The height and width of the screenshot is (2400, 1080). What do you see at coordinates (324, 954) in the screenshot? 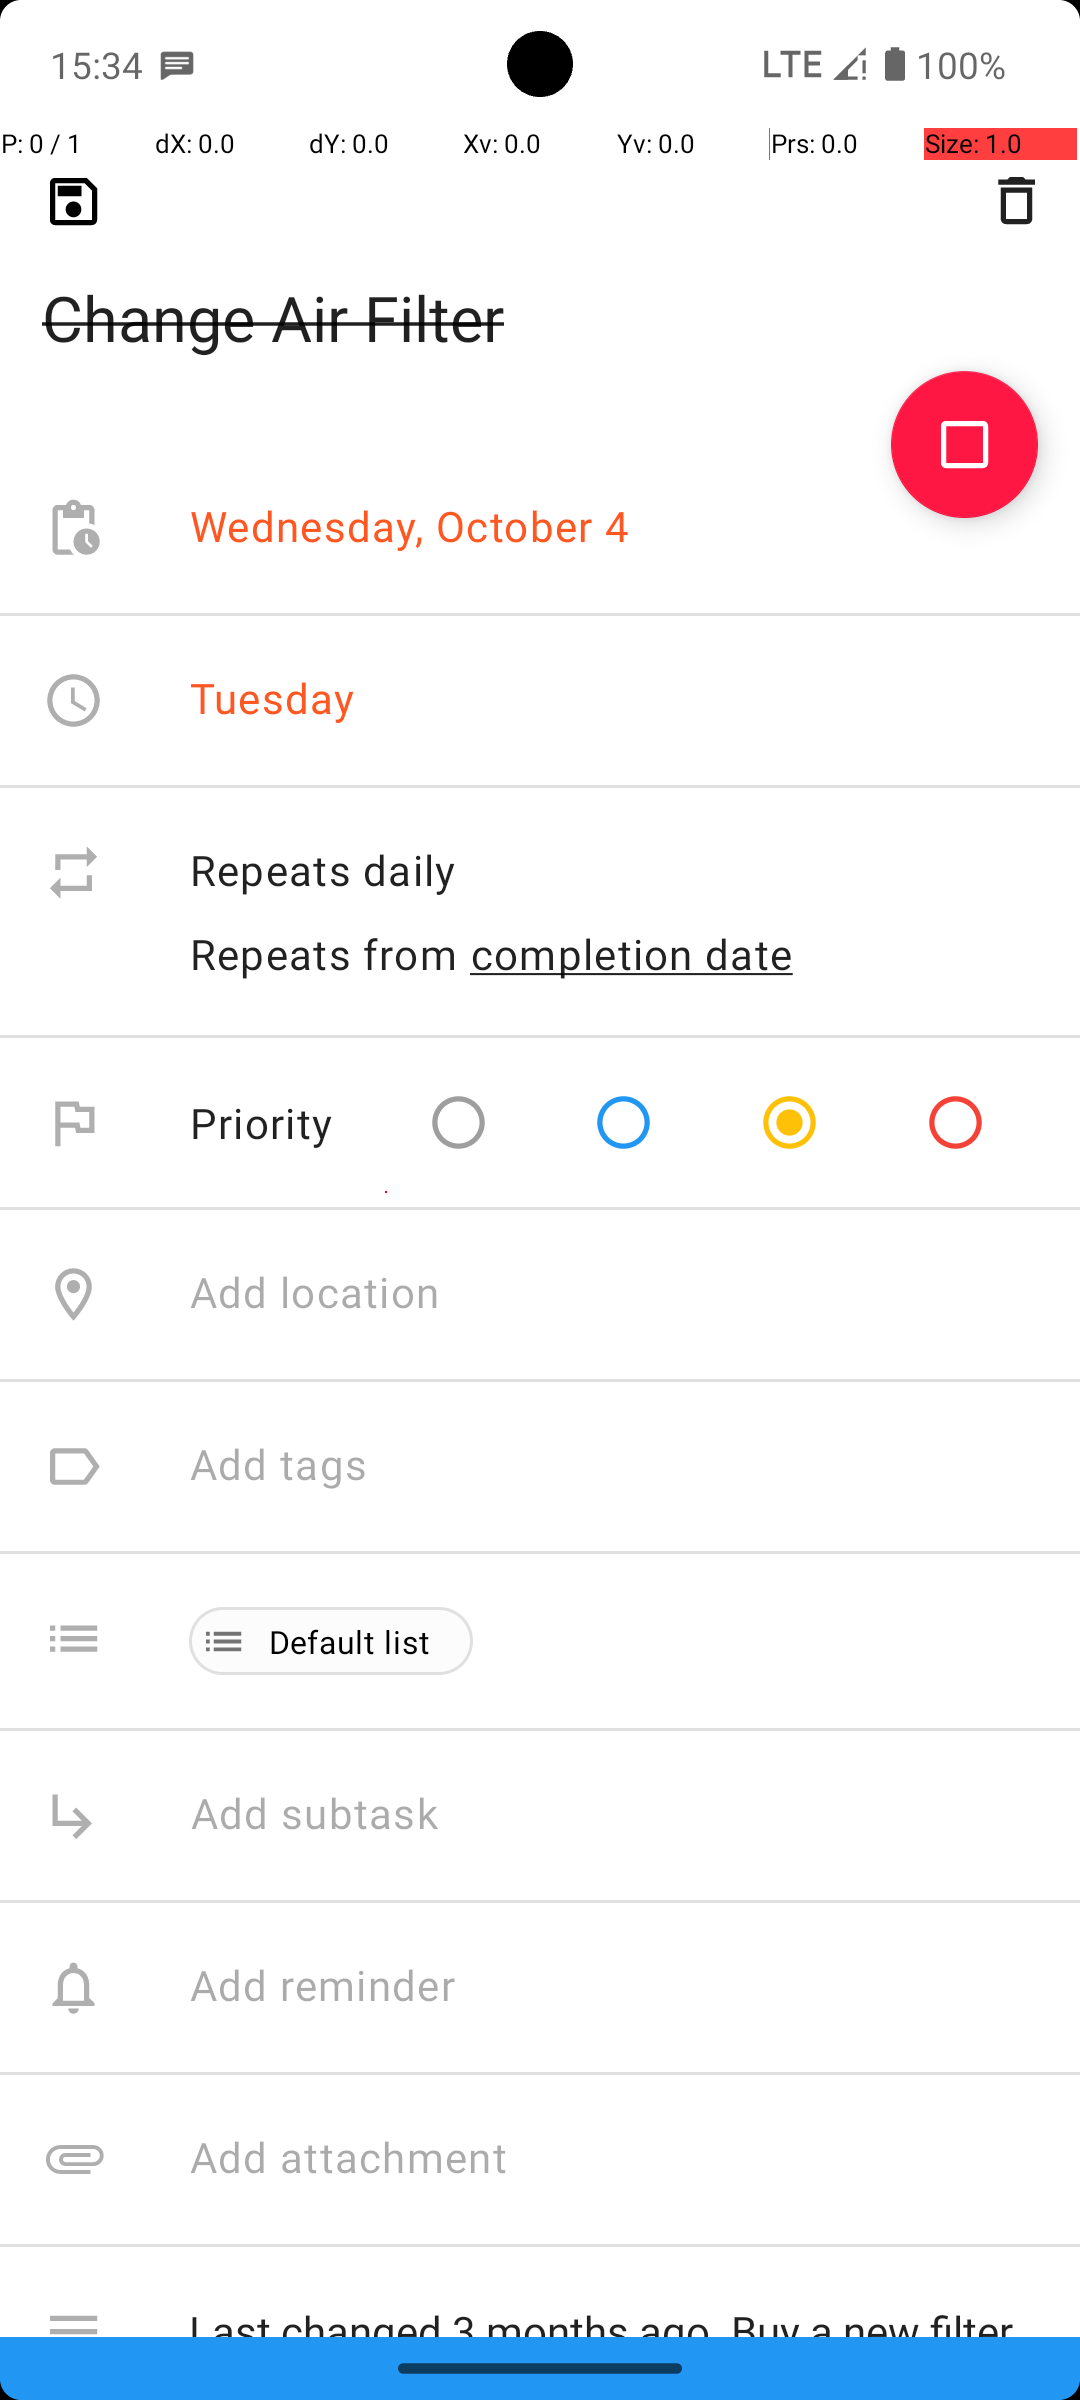
I see `Repeats from` at bounding box center [324, 954].